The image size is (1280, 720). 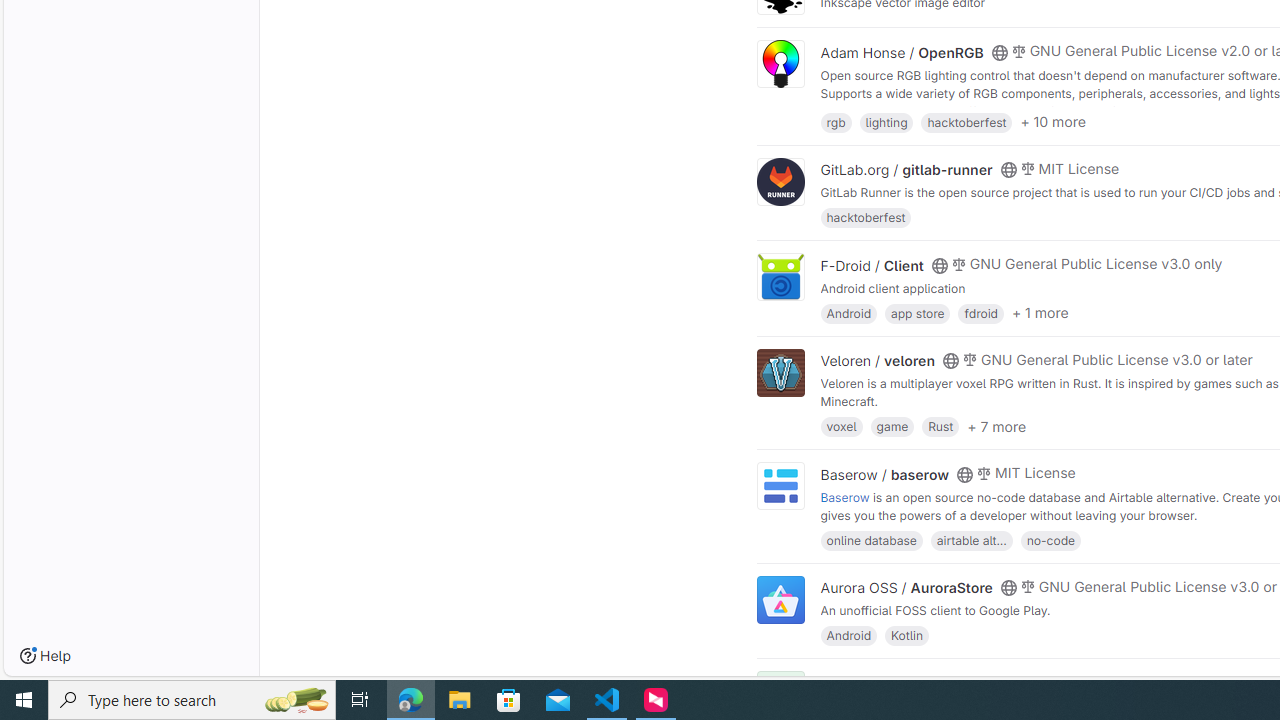 What do you see at coordinates (866, 218) in the screenshot?
I see `hacktoberfest` at bounding box center [866, 218].